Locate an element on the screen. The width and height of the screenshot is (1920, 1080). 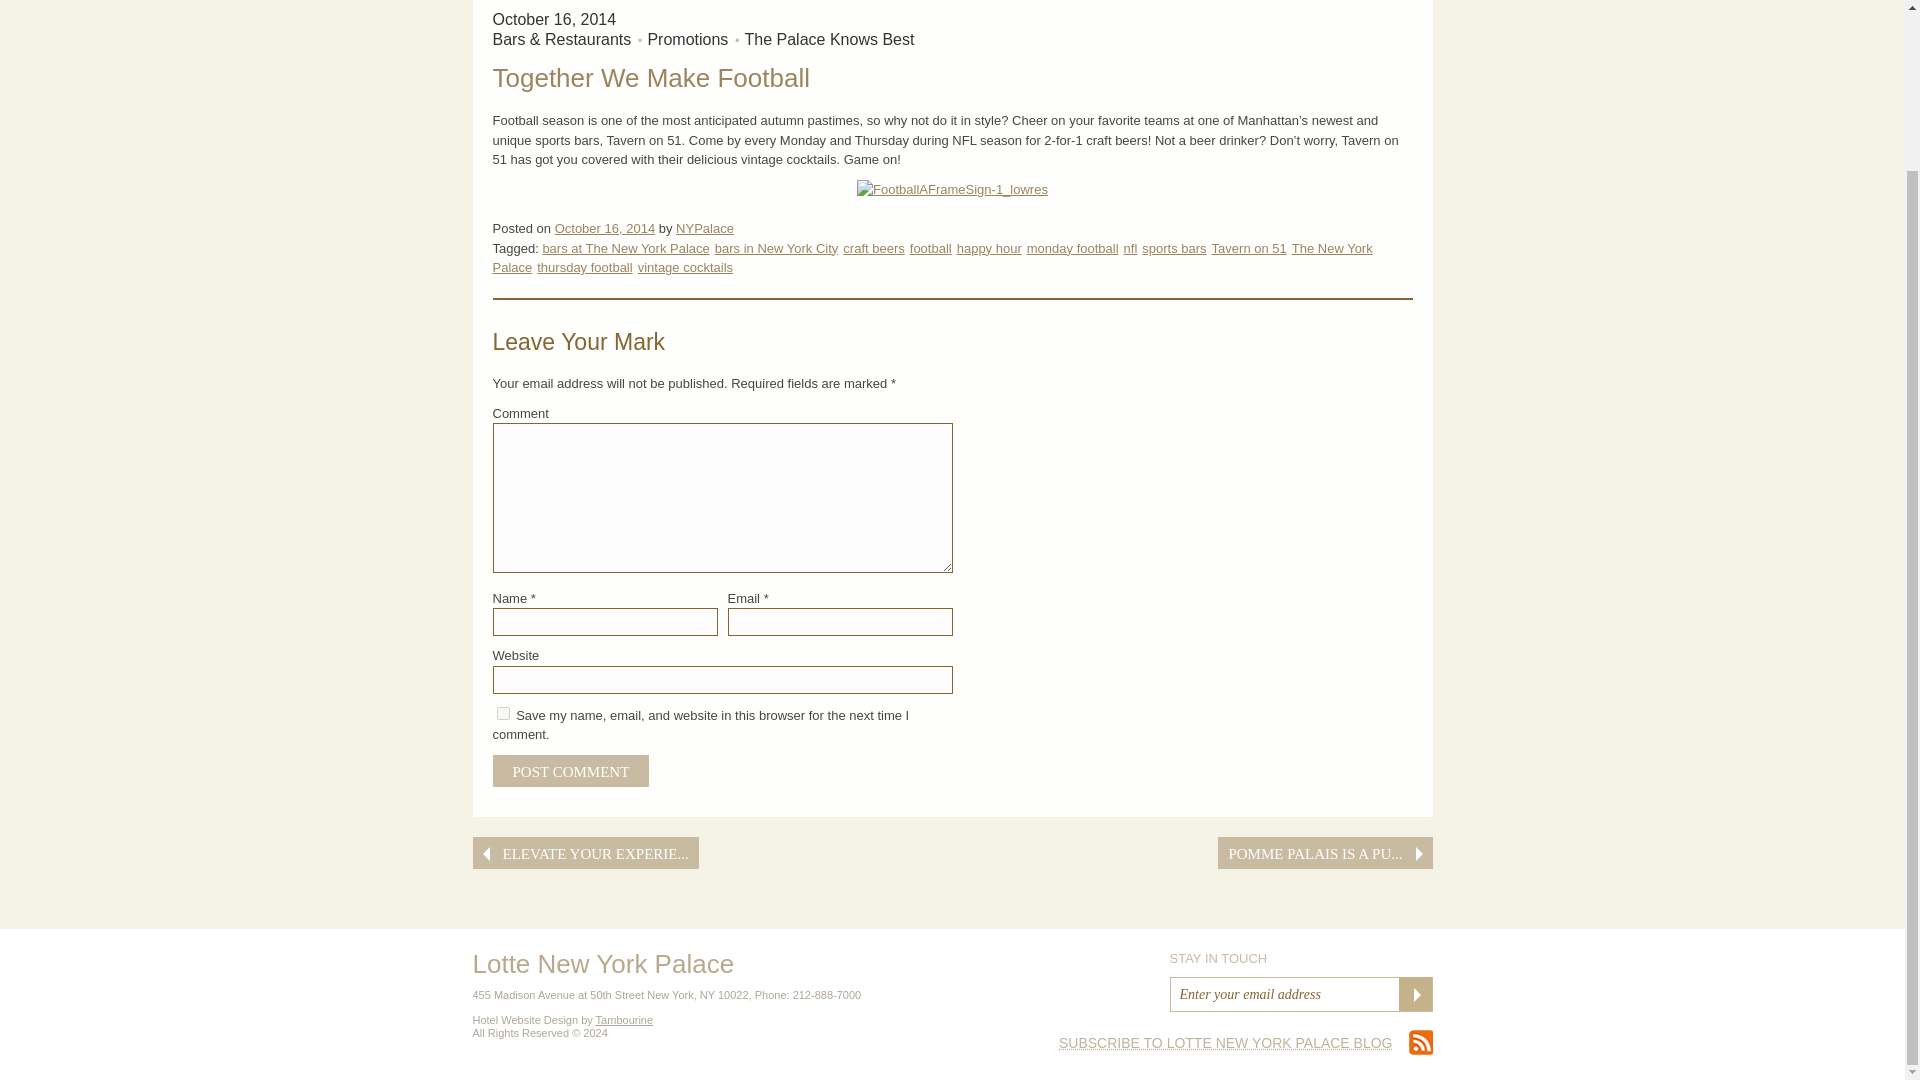
Like is located at coordinates (1258, 780).